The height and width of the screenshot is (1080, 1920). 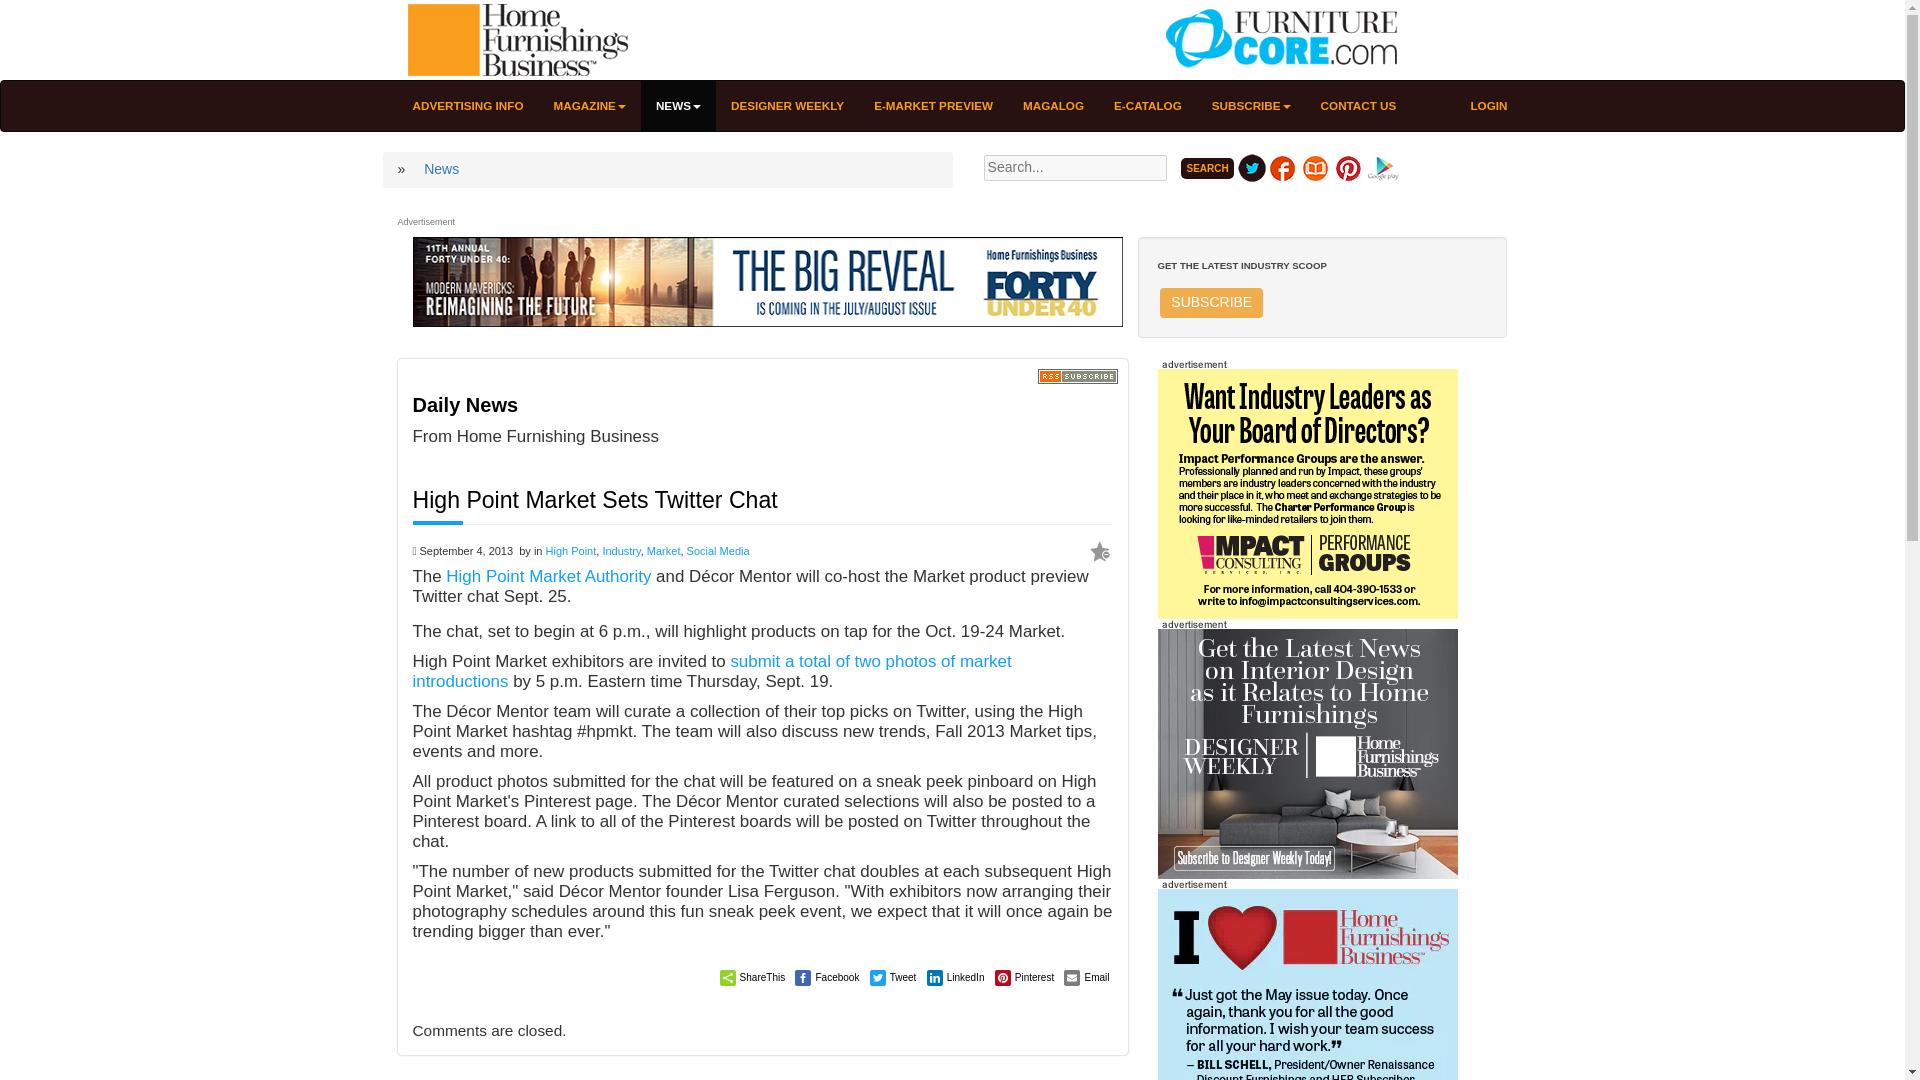 What do you see at coordinates (1100, 552) in the screenshot?
I see `You must be logged in to bookmark` at bounding box center [1100, 552].